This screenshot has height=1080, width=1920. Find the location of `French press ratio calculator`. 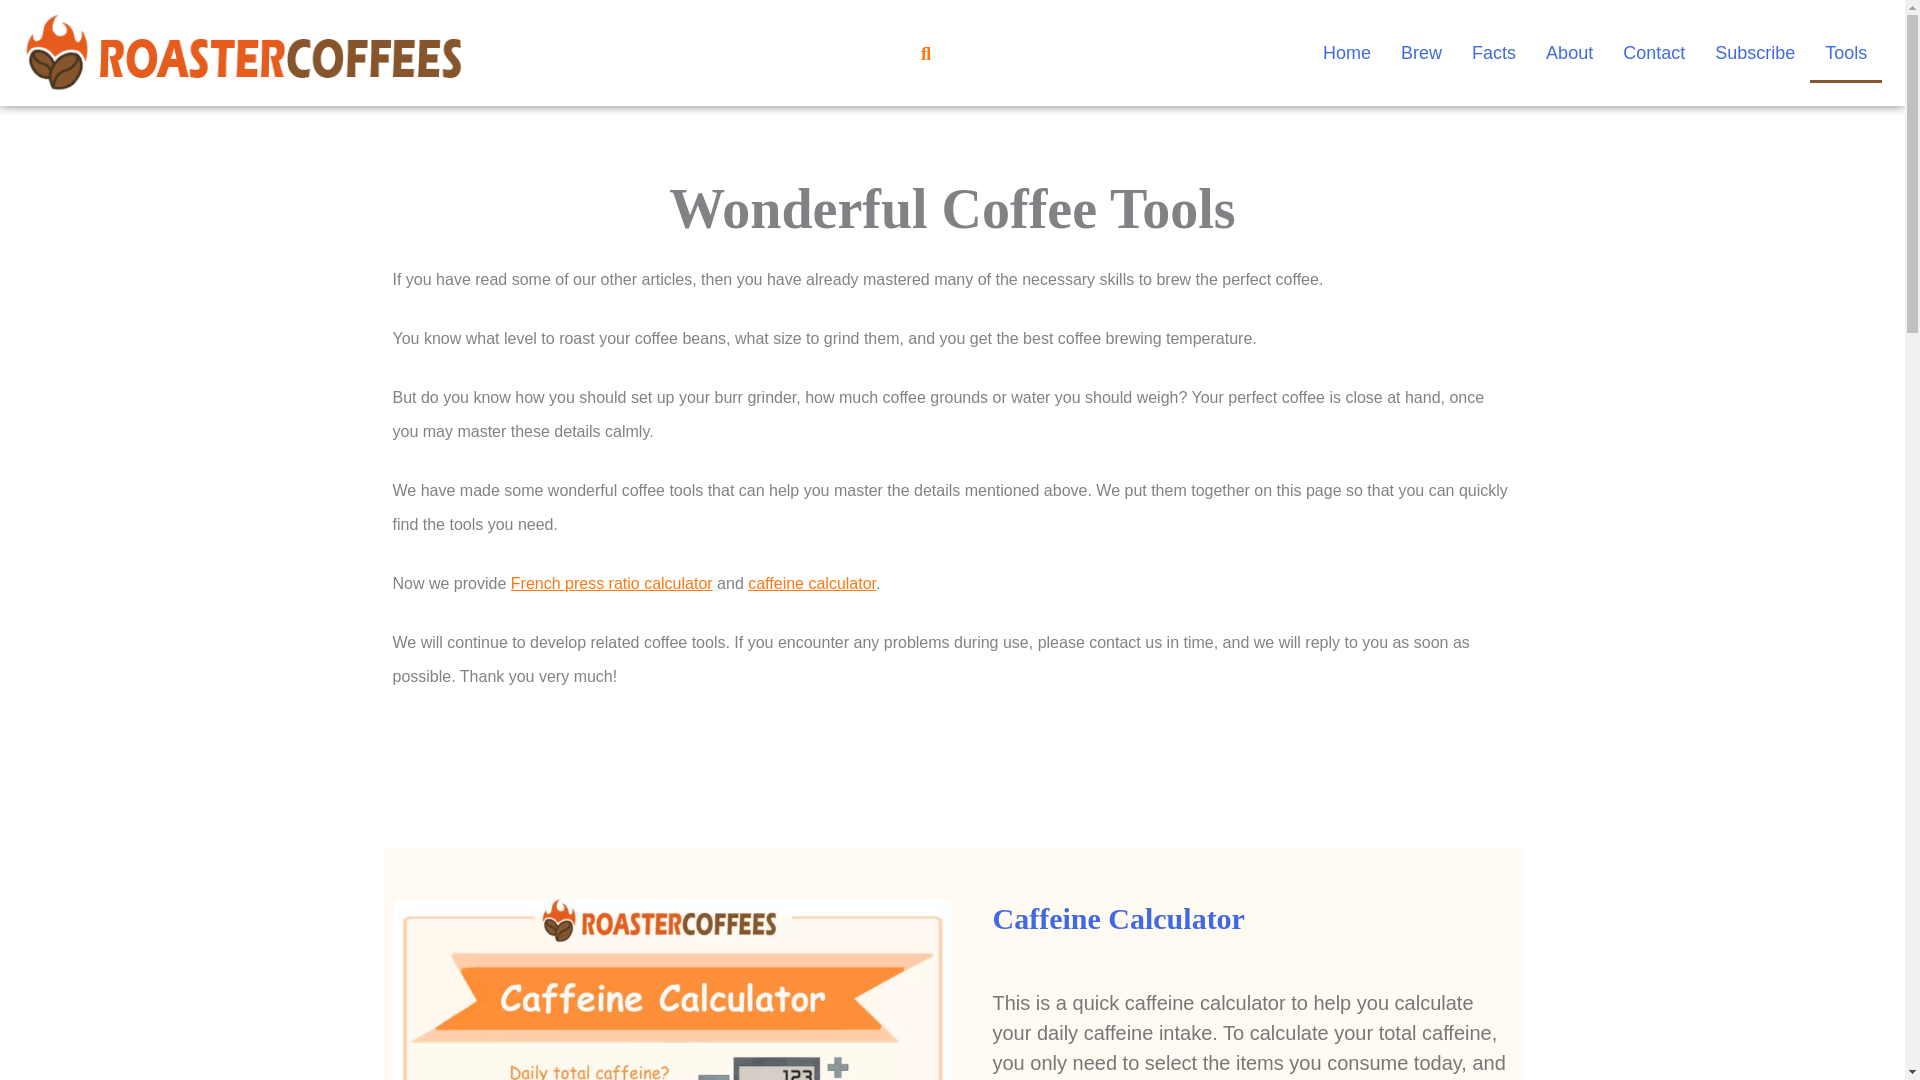

French press ratio calculator is located at coordinates (611, 582).